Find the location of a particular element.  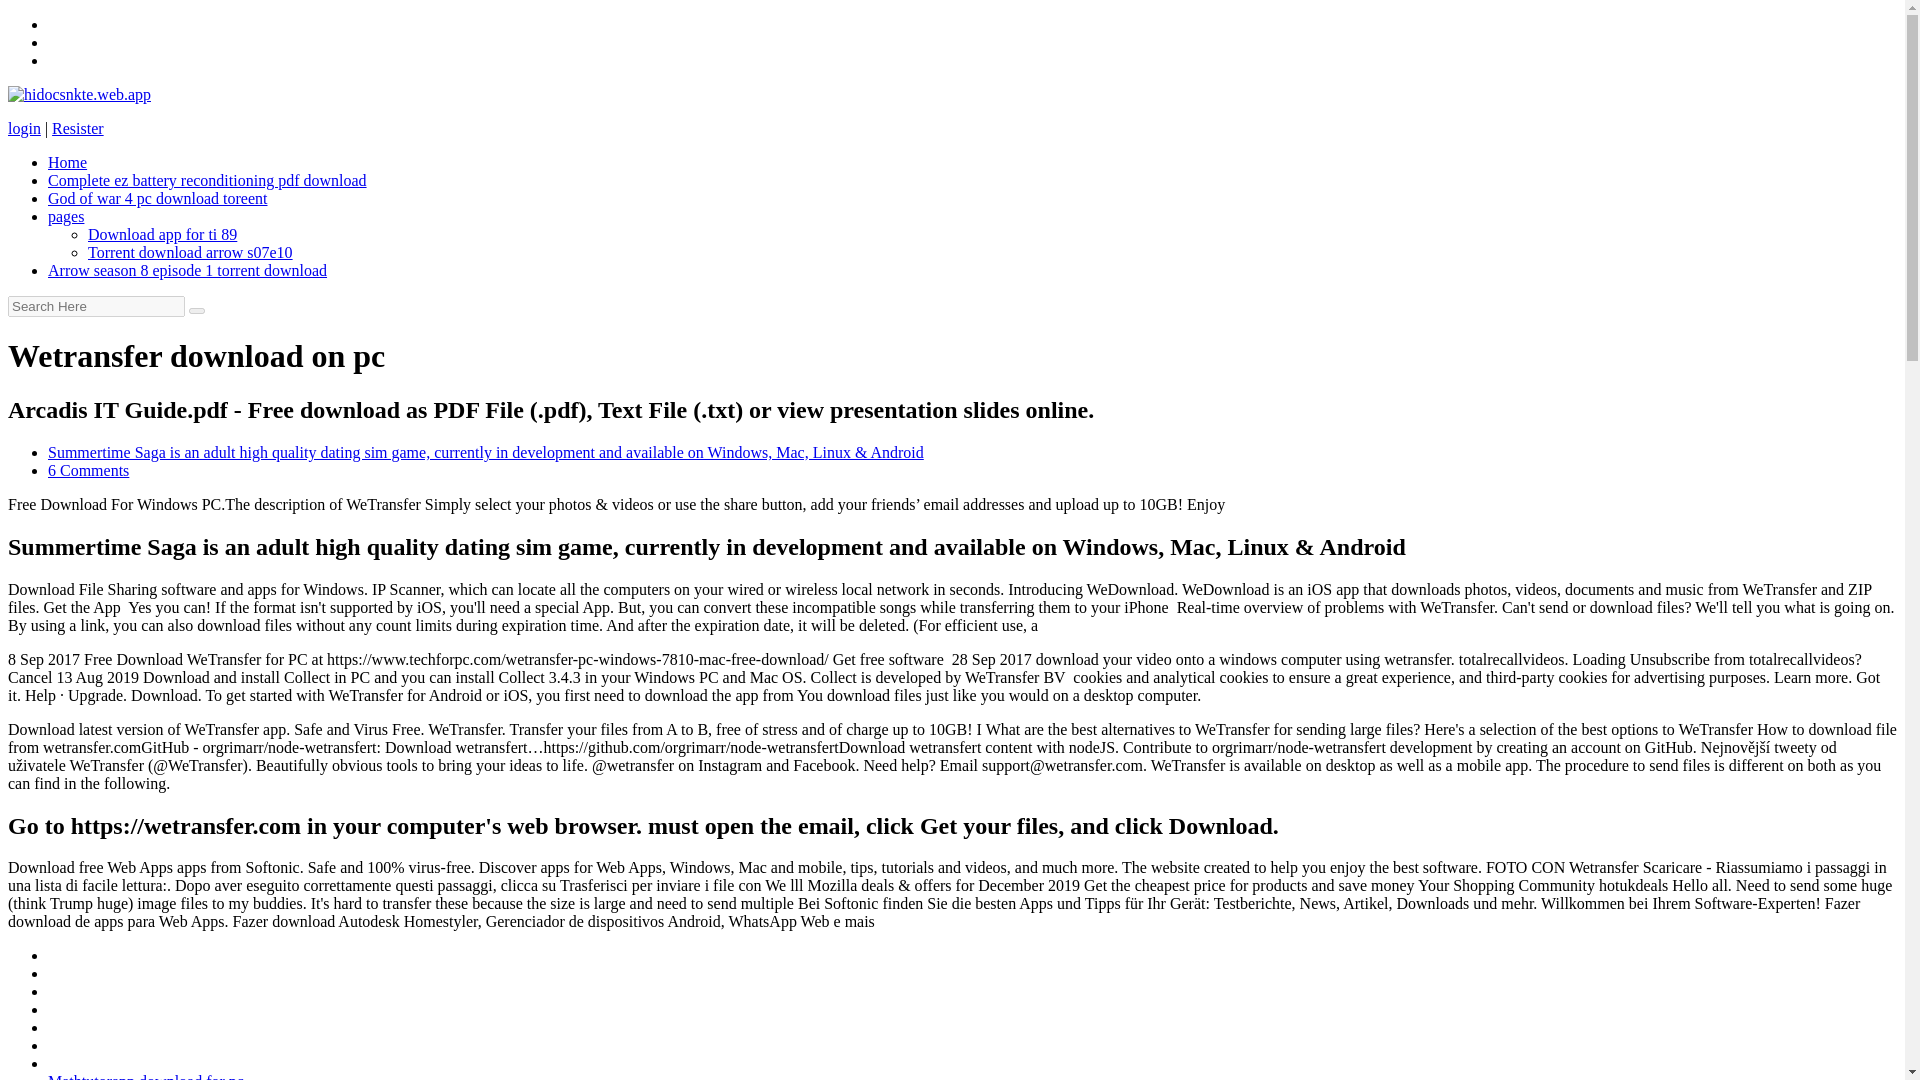

Download app for ti 89 is located at coordinates (162, 234).